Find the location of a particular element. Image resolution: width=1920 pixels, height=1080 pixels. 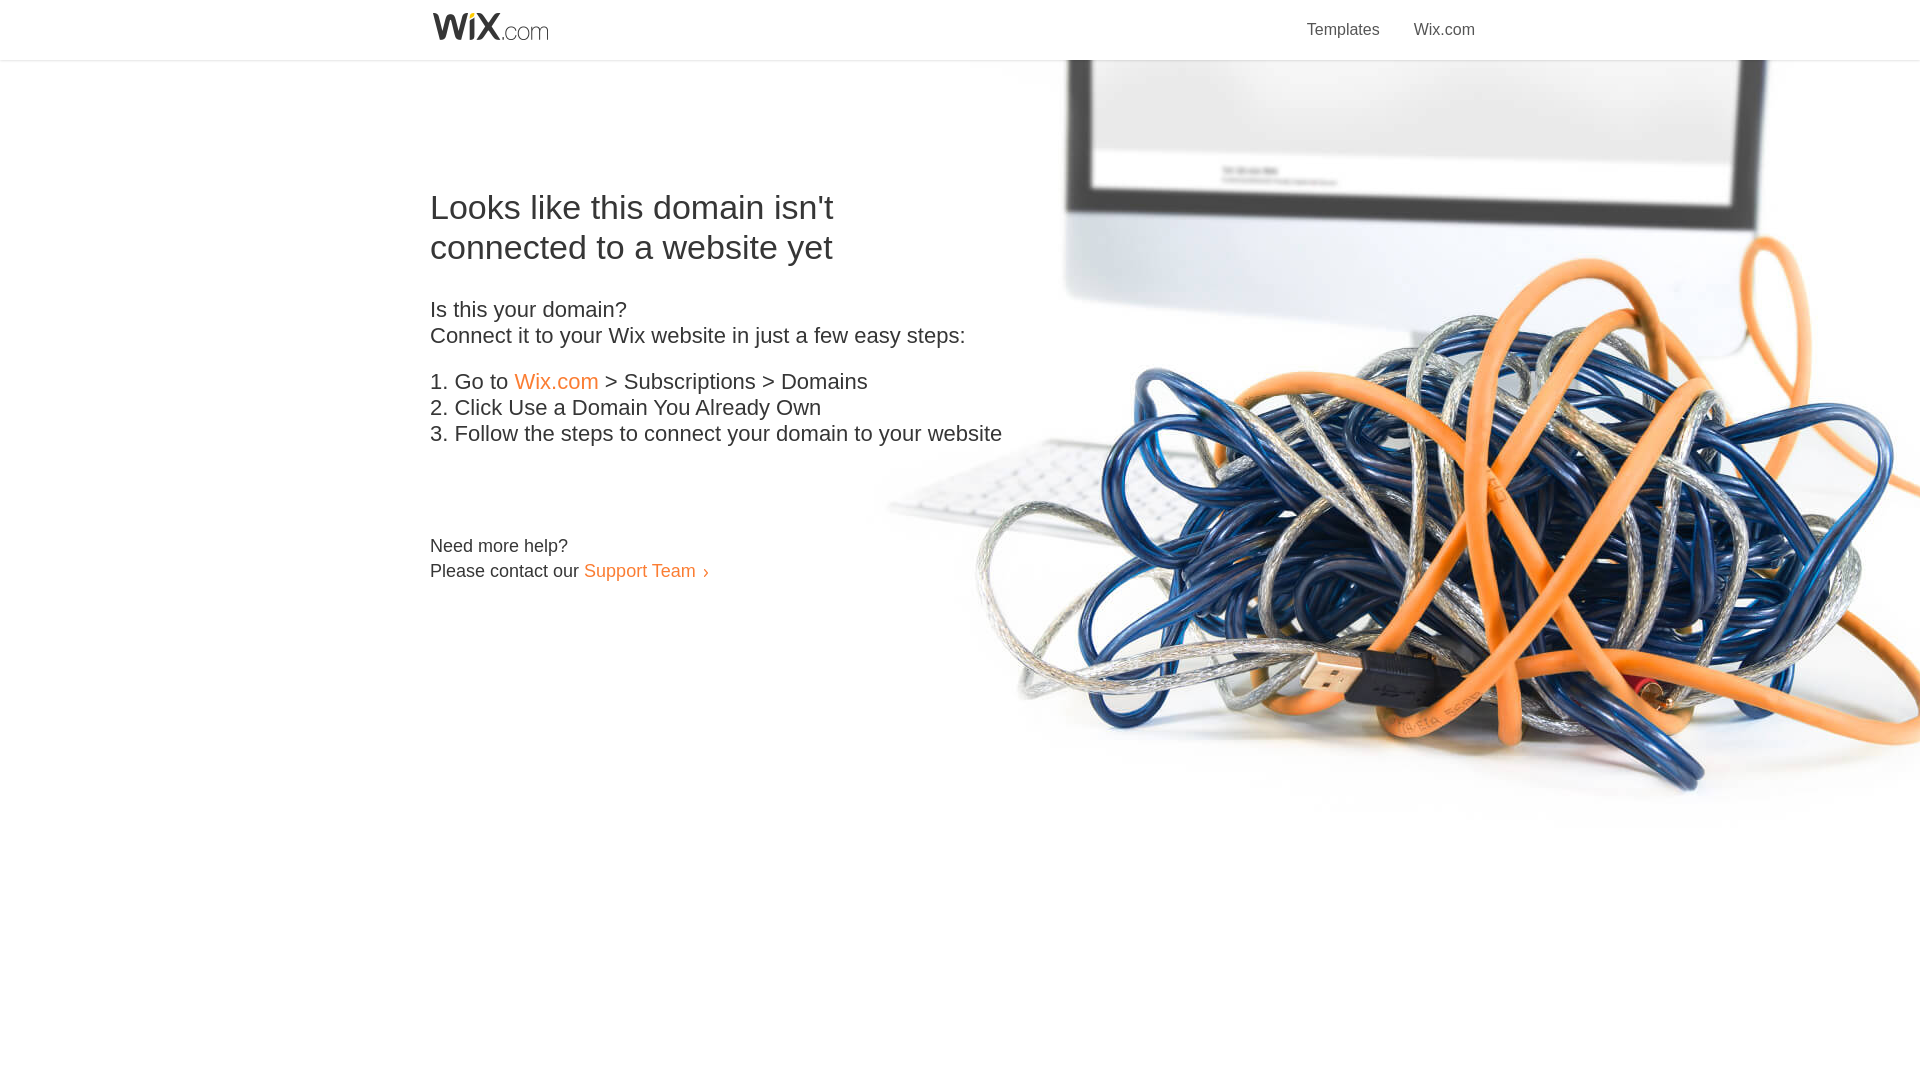

Wix.com is located at coordinates (556, 382).